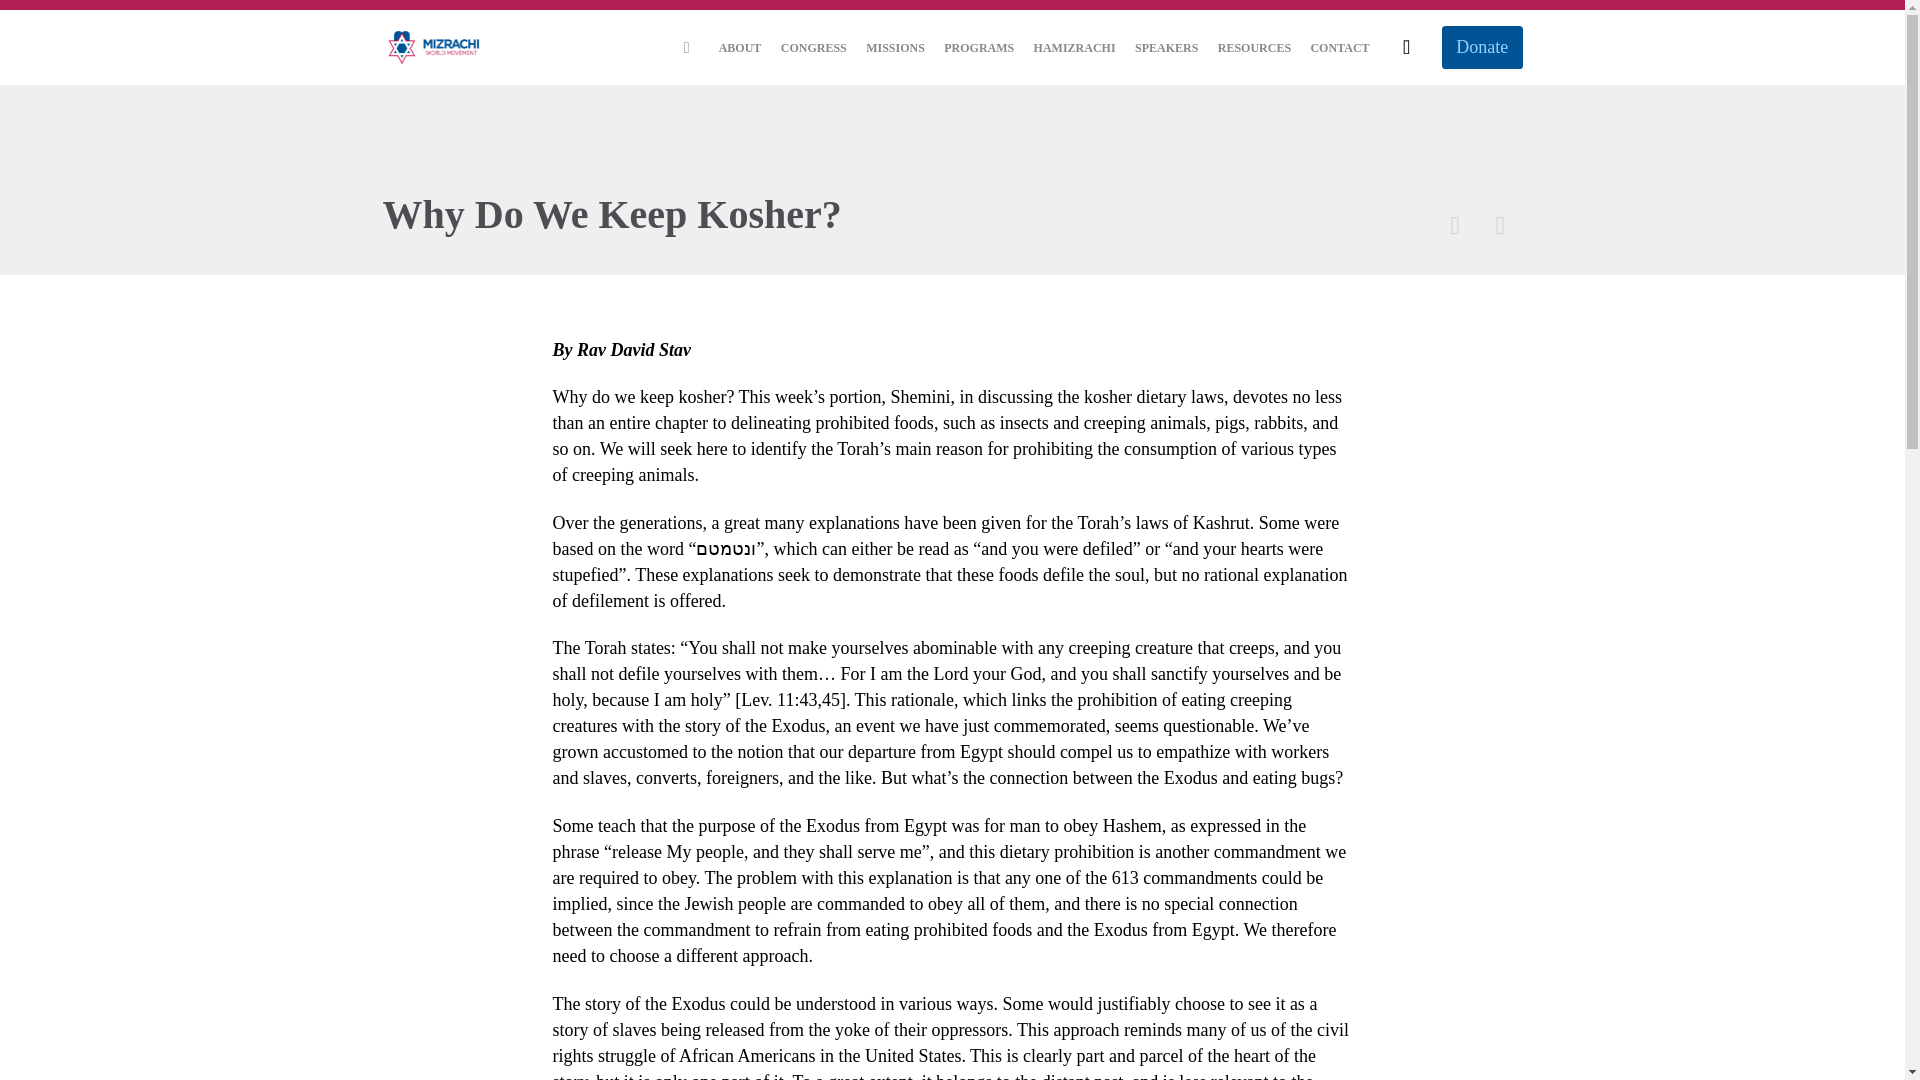 The image size is (1920, 1080). What do you see at coordinates (978, 48) in the screenshot?
I see `PROGRAMS` at bounding box center [978, 48].